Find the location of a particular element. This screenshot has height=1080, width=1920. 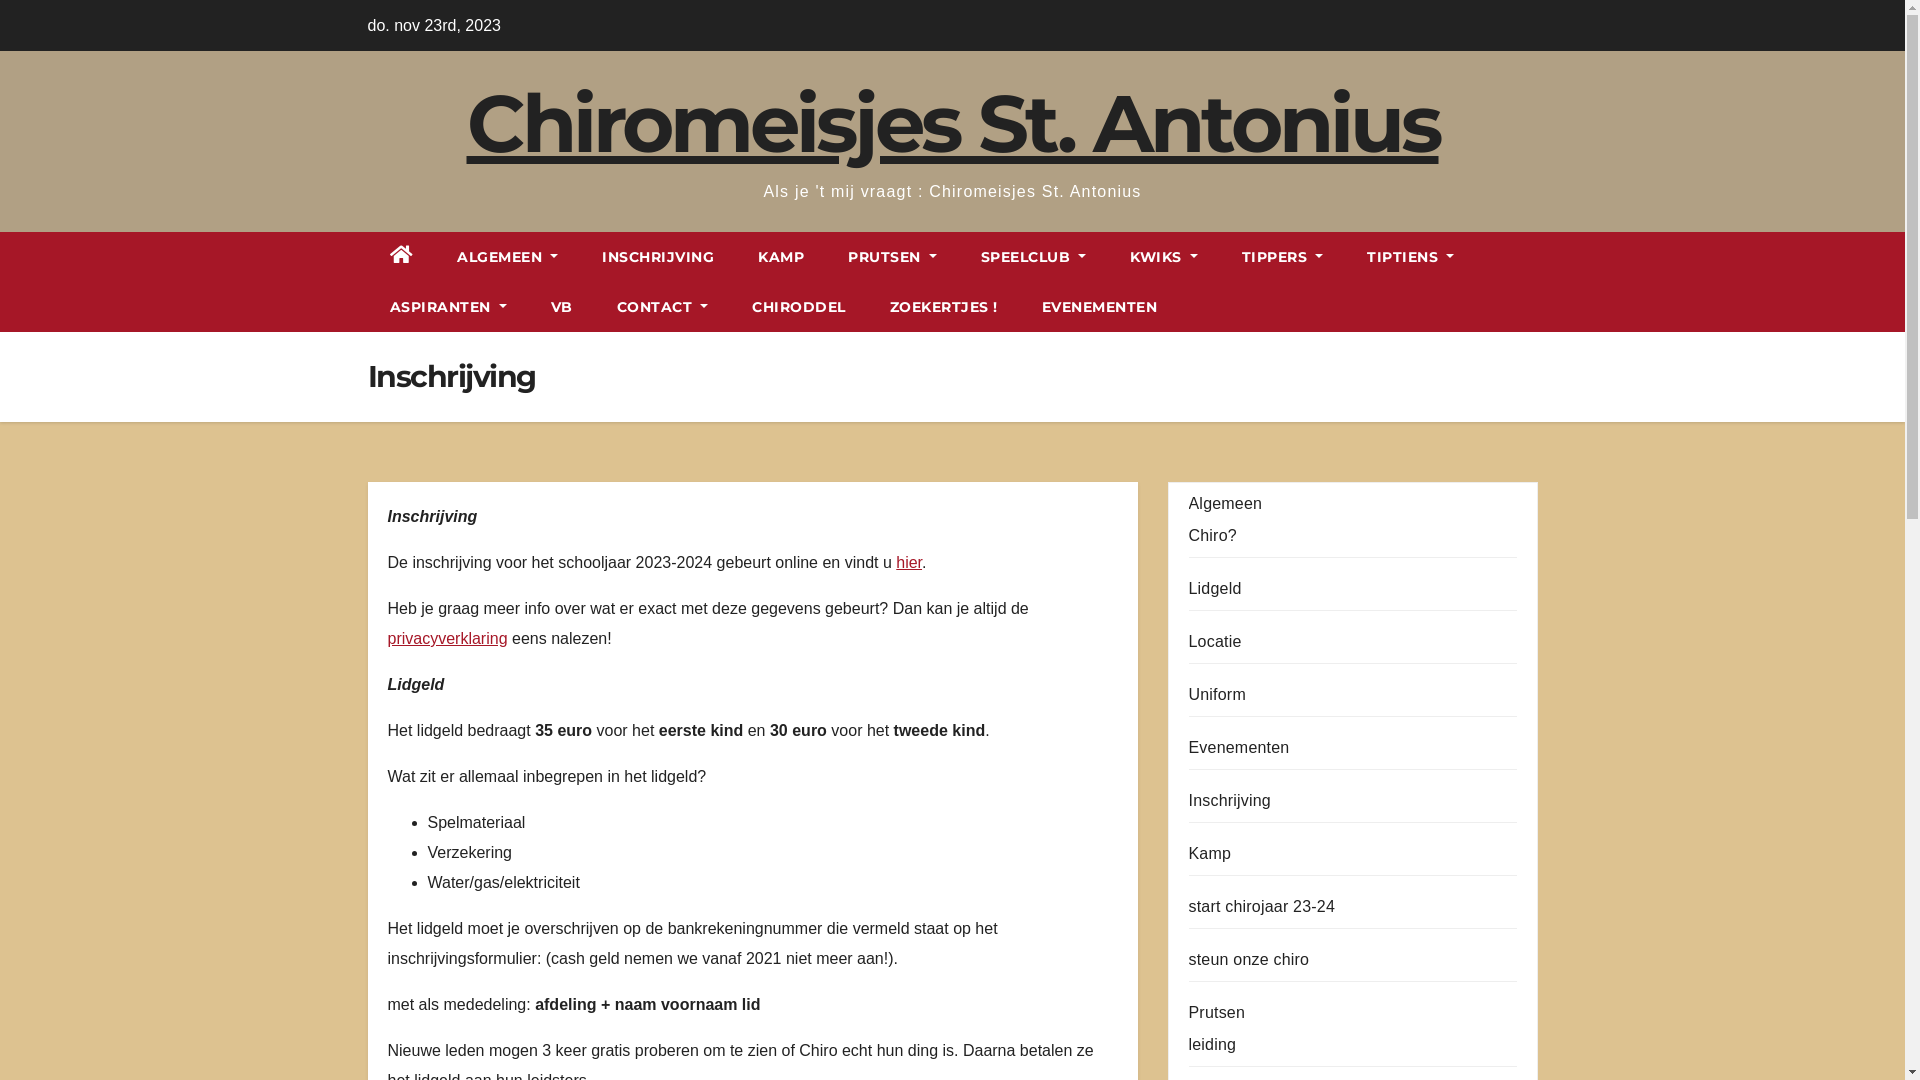

Inschrijving is located at coordinates (1229, 800).